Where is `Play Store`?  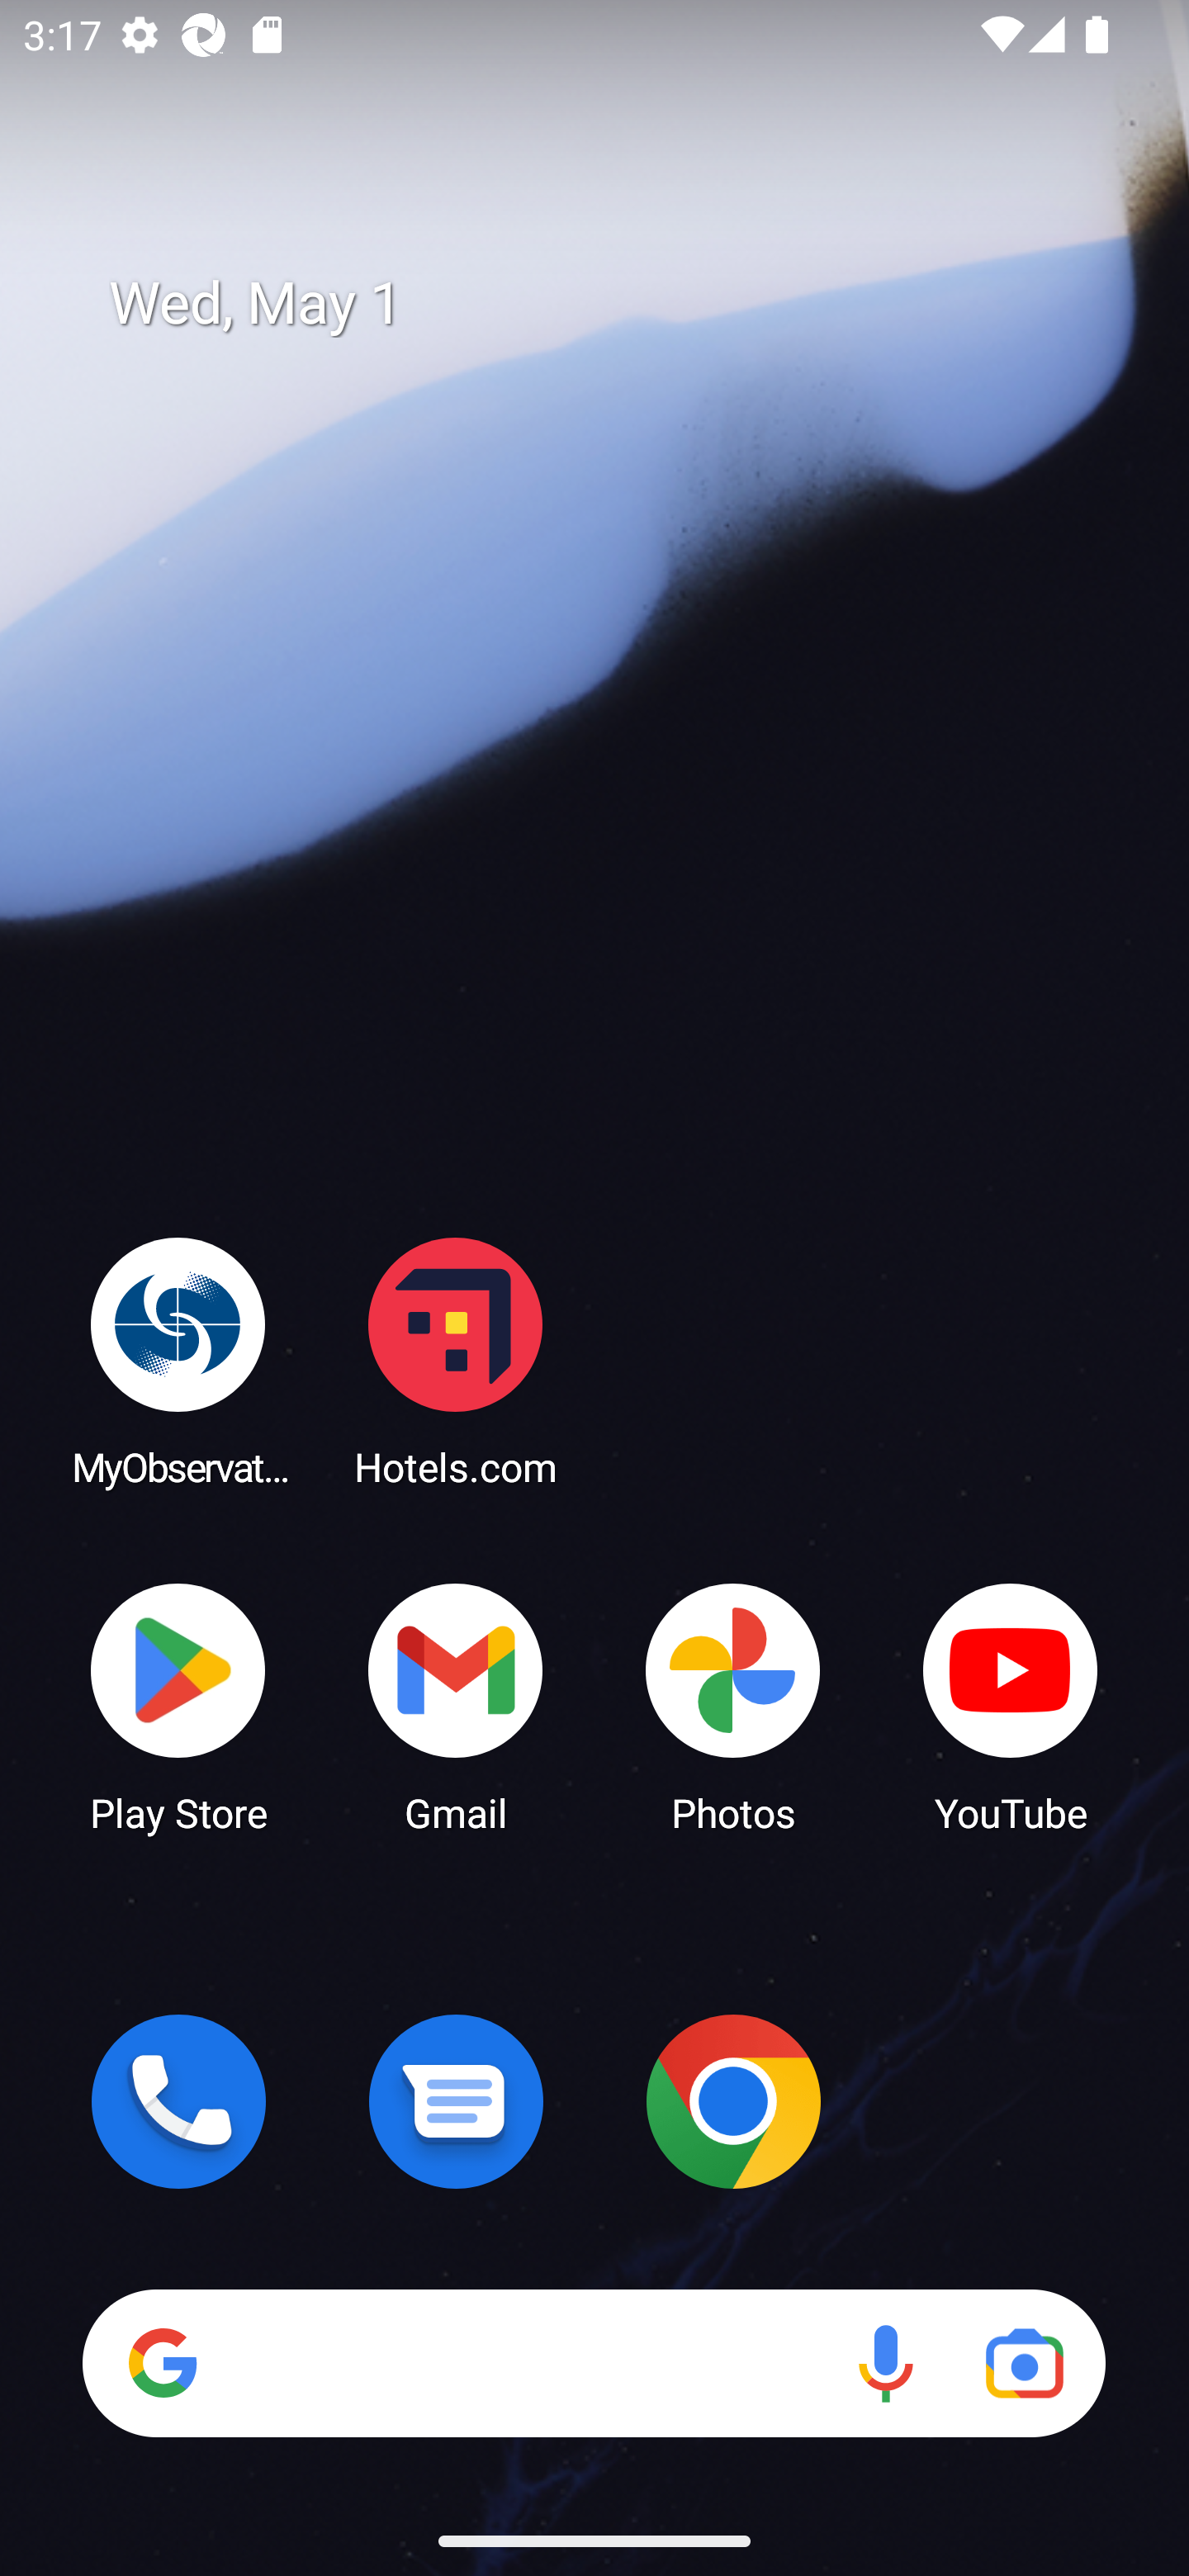 Play Store is located at coordinates (178, 1706).